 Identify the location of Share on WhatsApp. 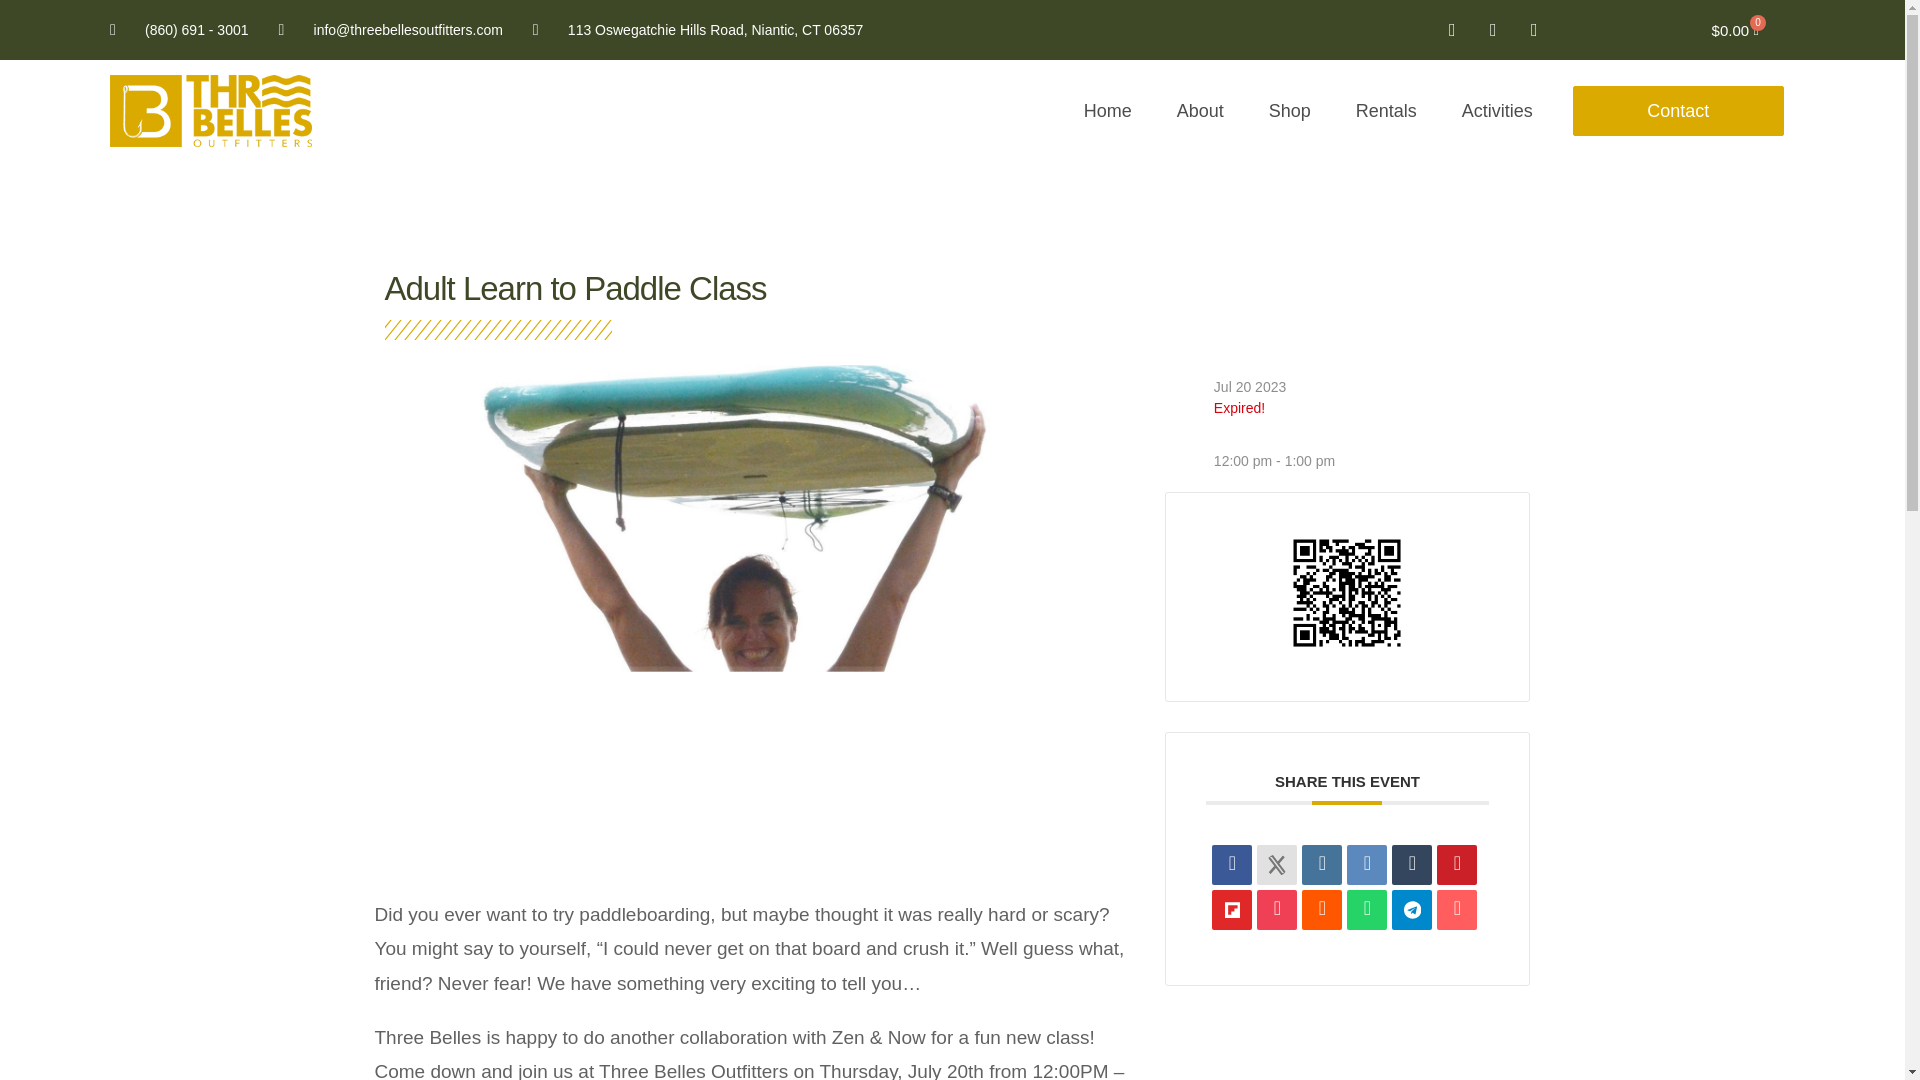
(1366, 909).